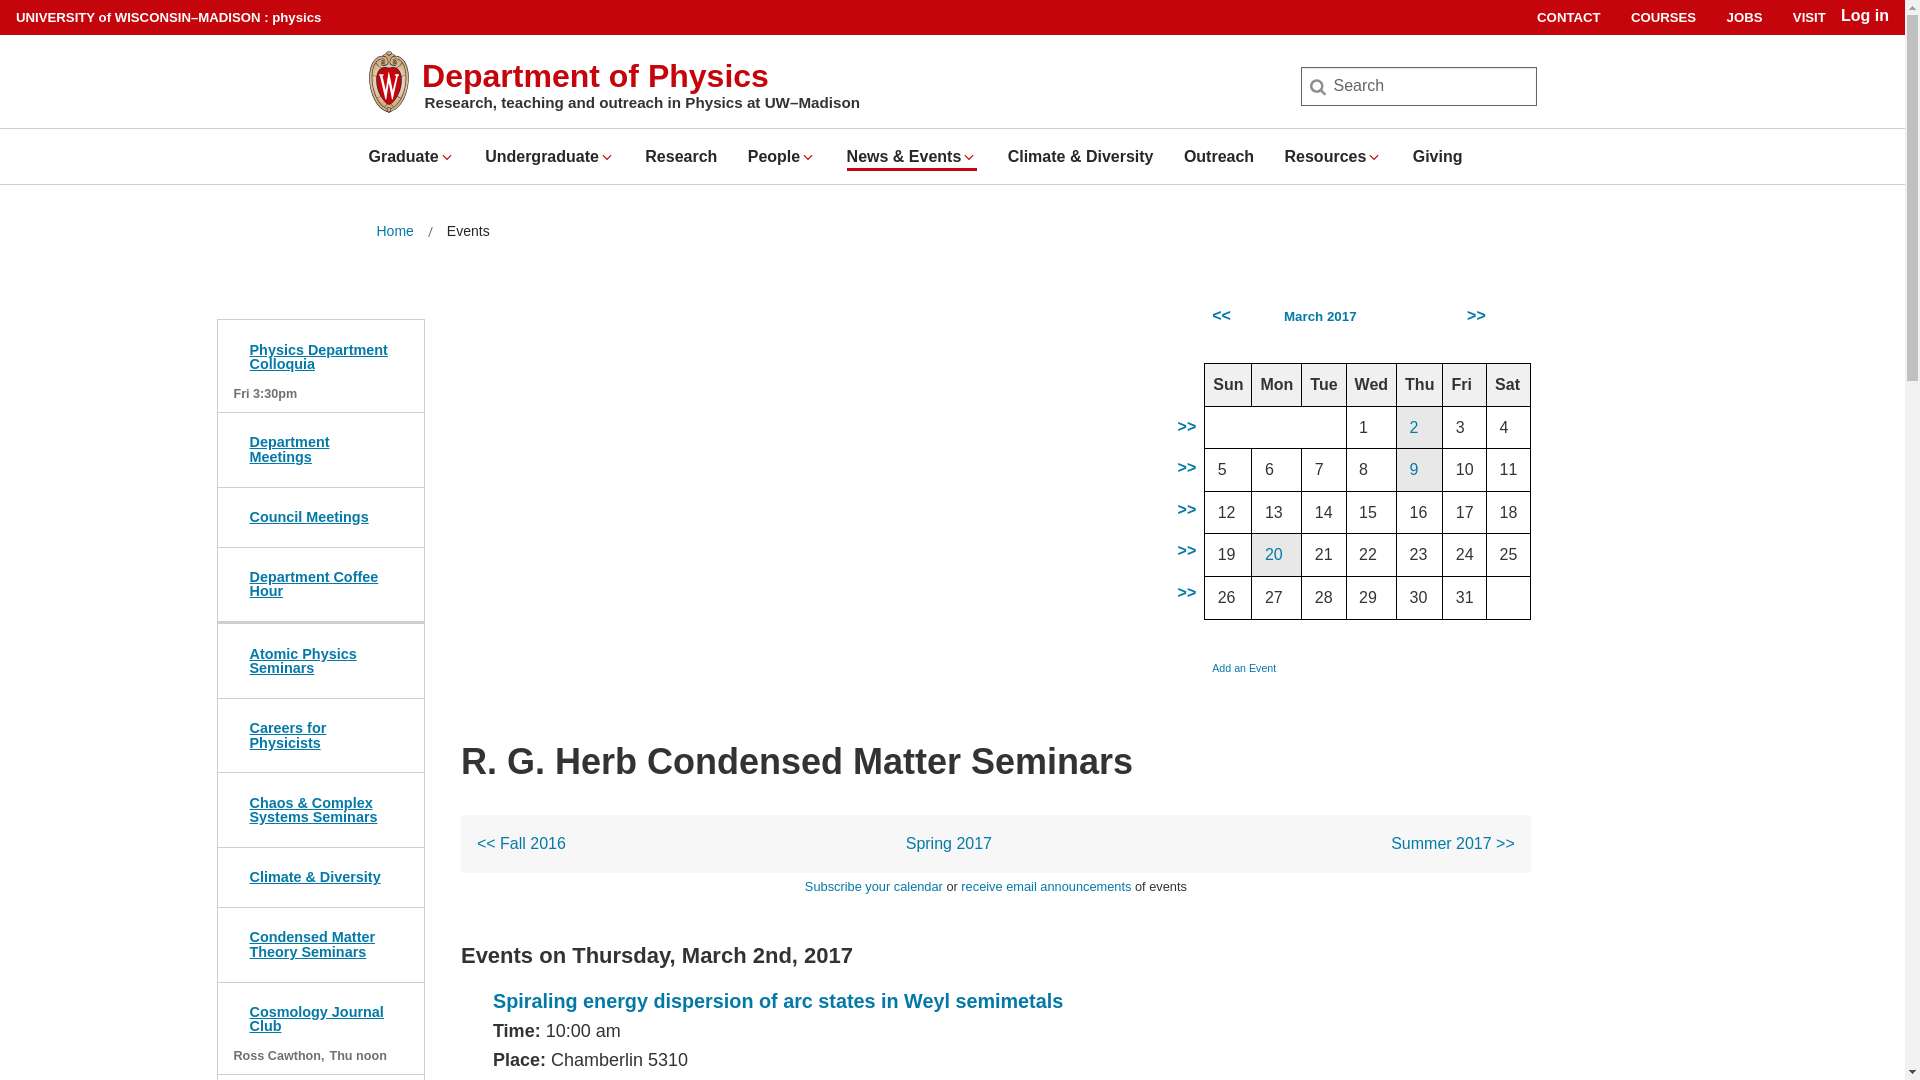  I want to click on Events, so click(468, 232).